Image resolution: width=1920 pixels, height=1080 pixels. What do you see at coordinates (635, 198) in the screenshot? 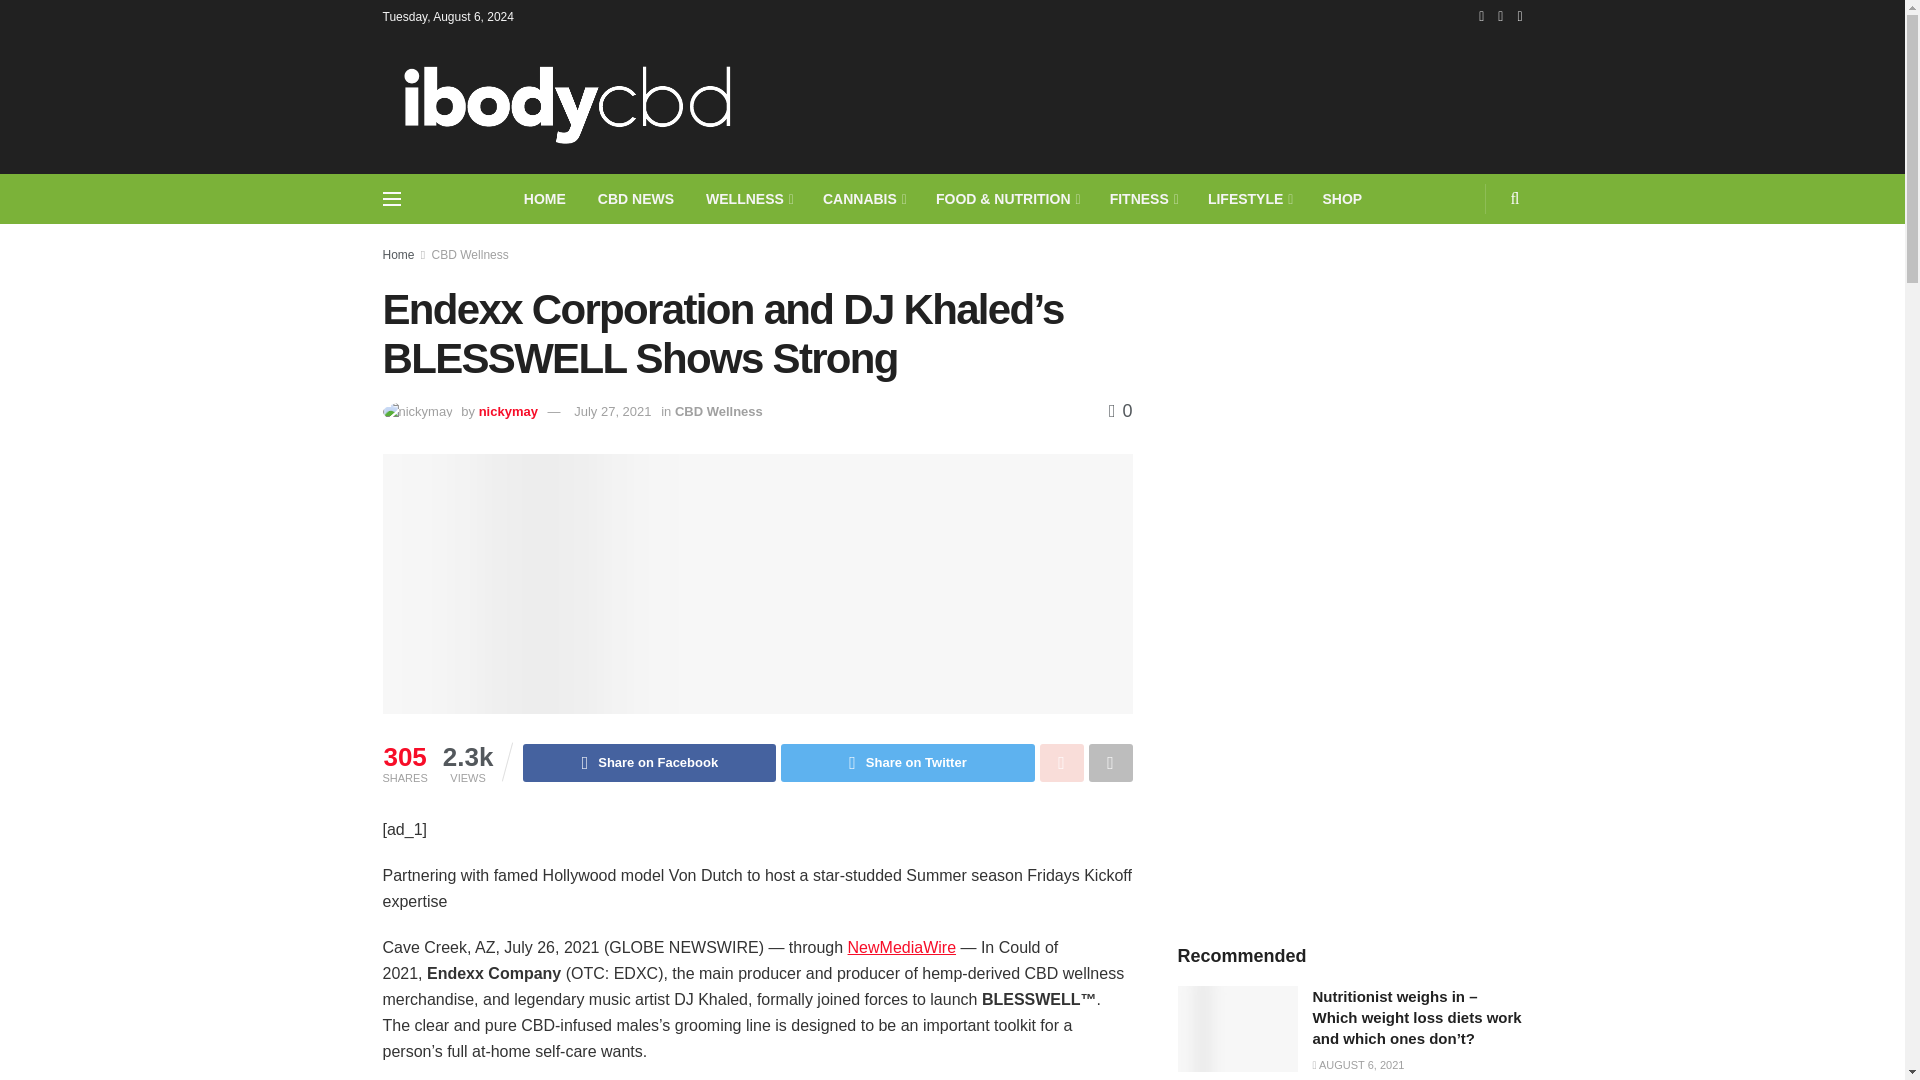
I see `CBD NEWS` at bounding box center [635, 198].